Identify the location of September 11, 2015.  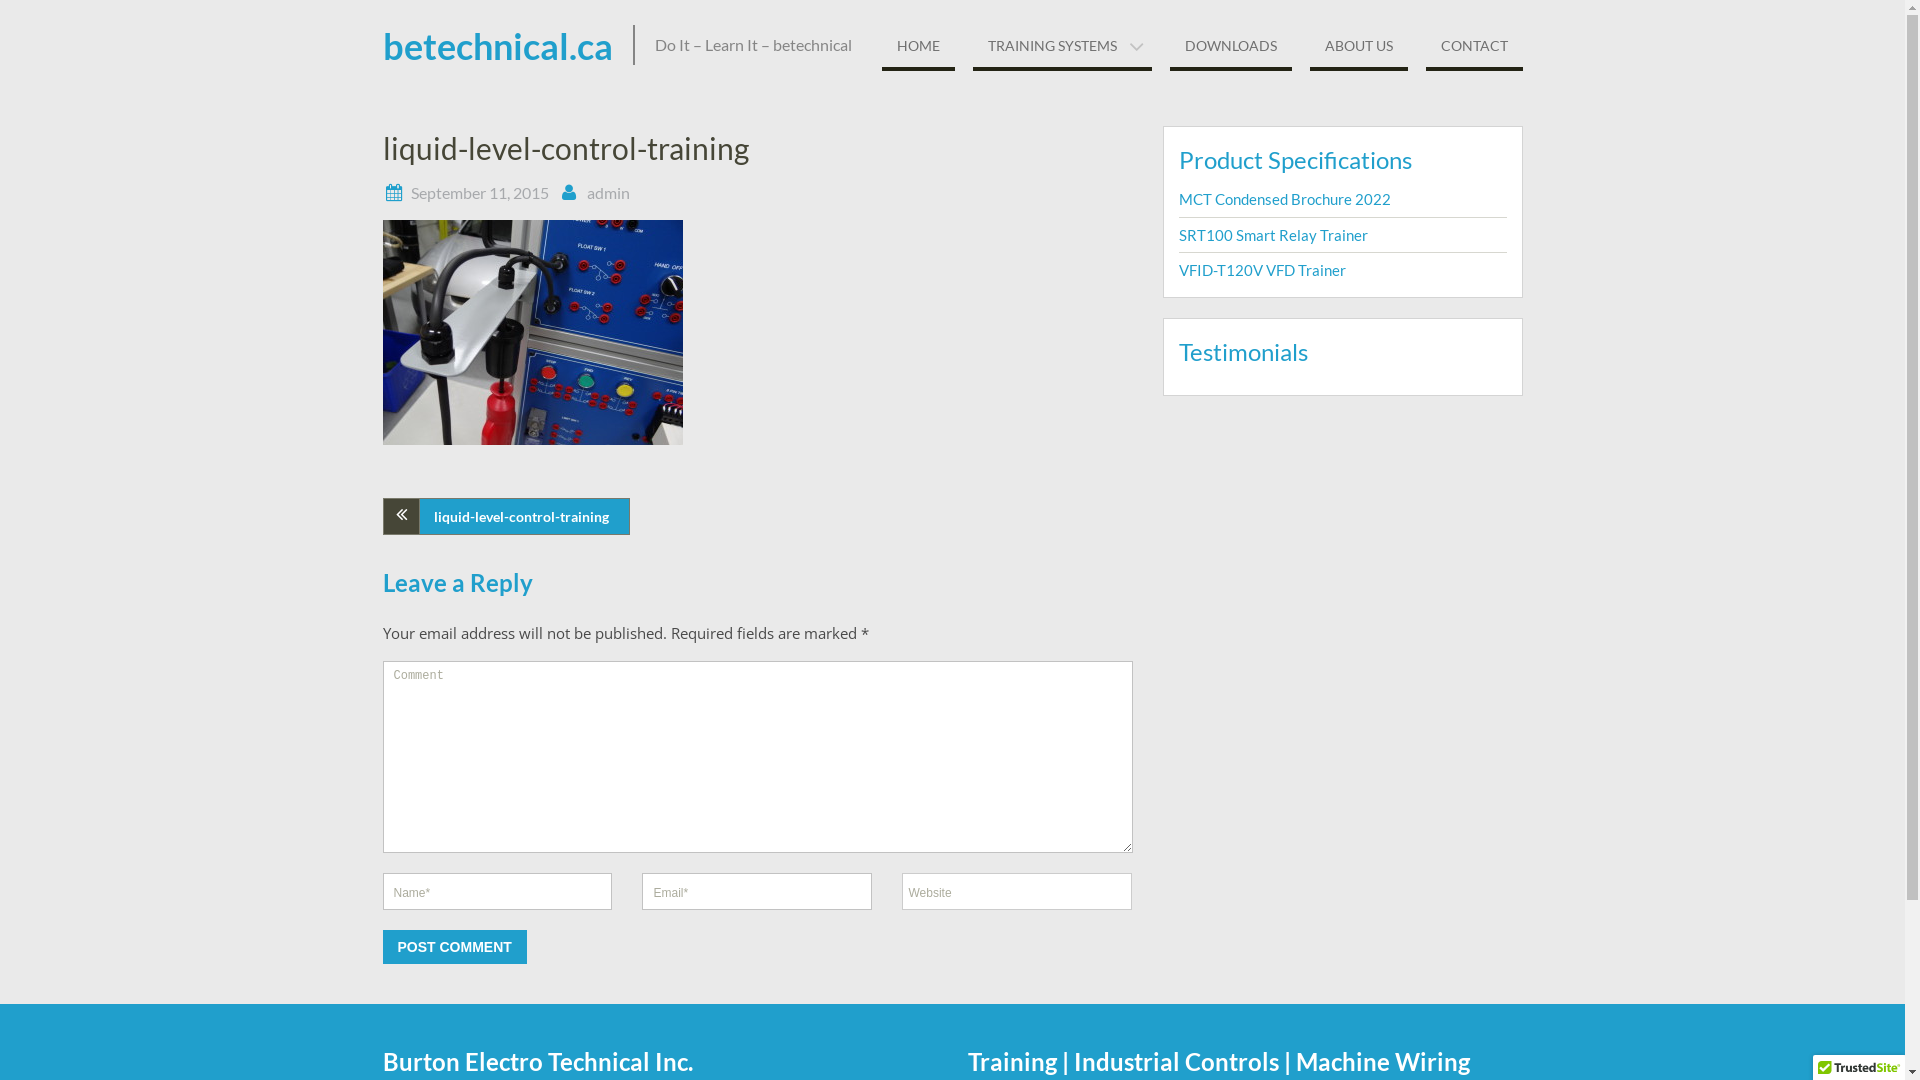
(479, 192).